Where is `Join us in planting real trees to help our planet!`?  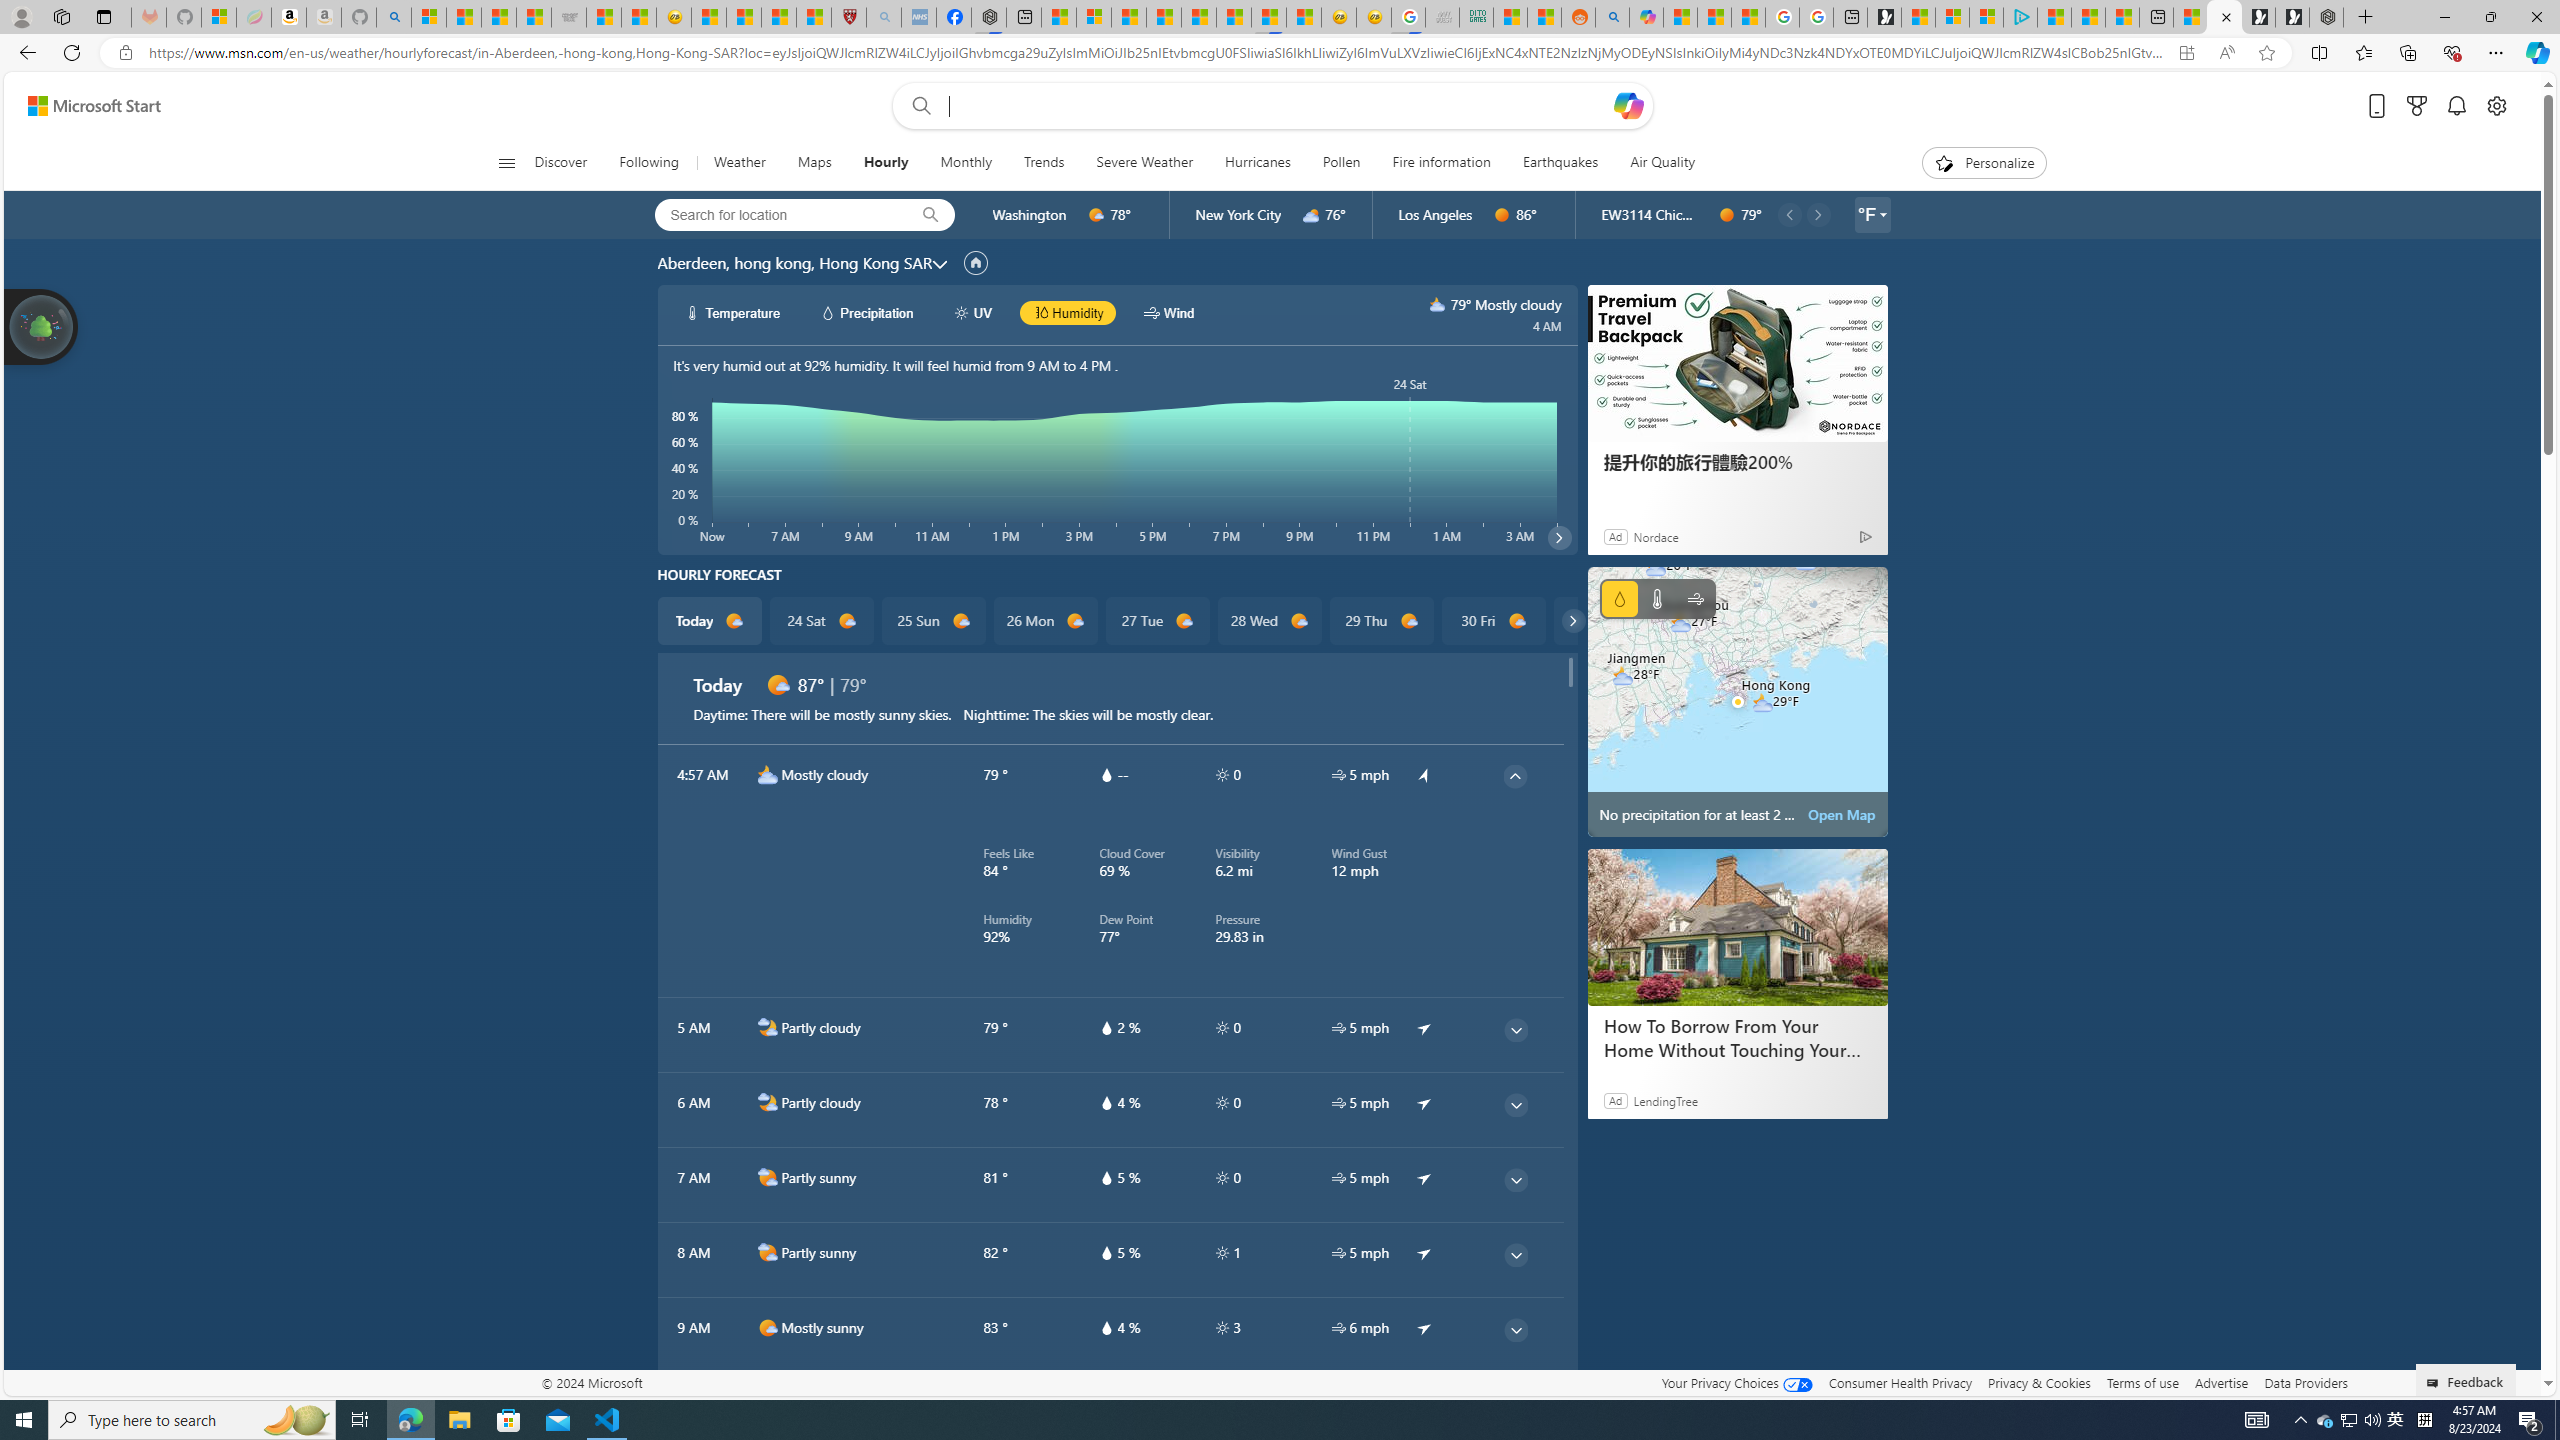
Join us in planting real trees to help our planet! is located at coordinates (42, 326).